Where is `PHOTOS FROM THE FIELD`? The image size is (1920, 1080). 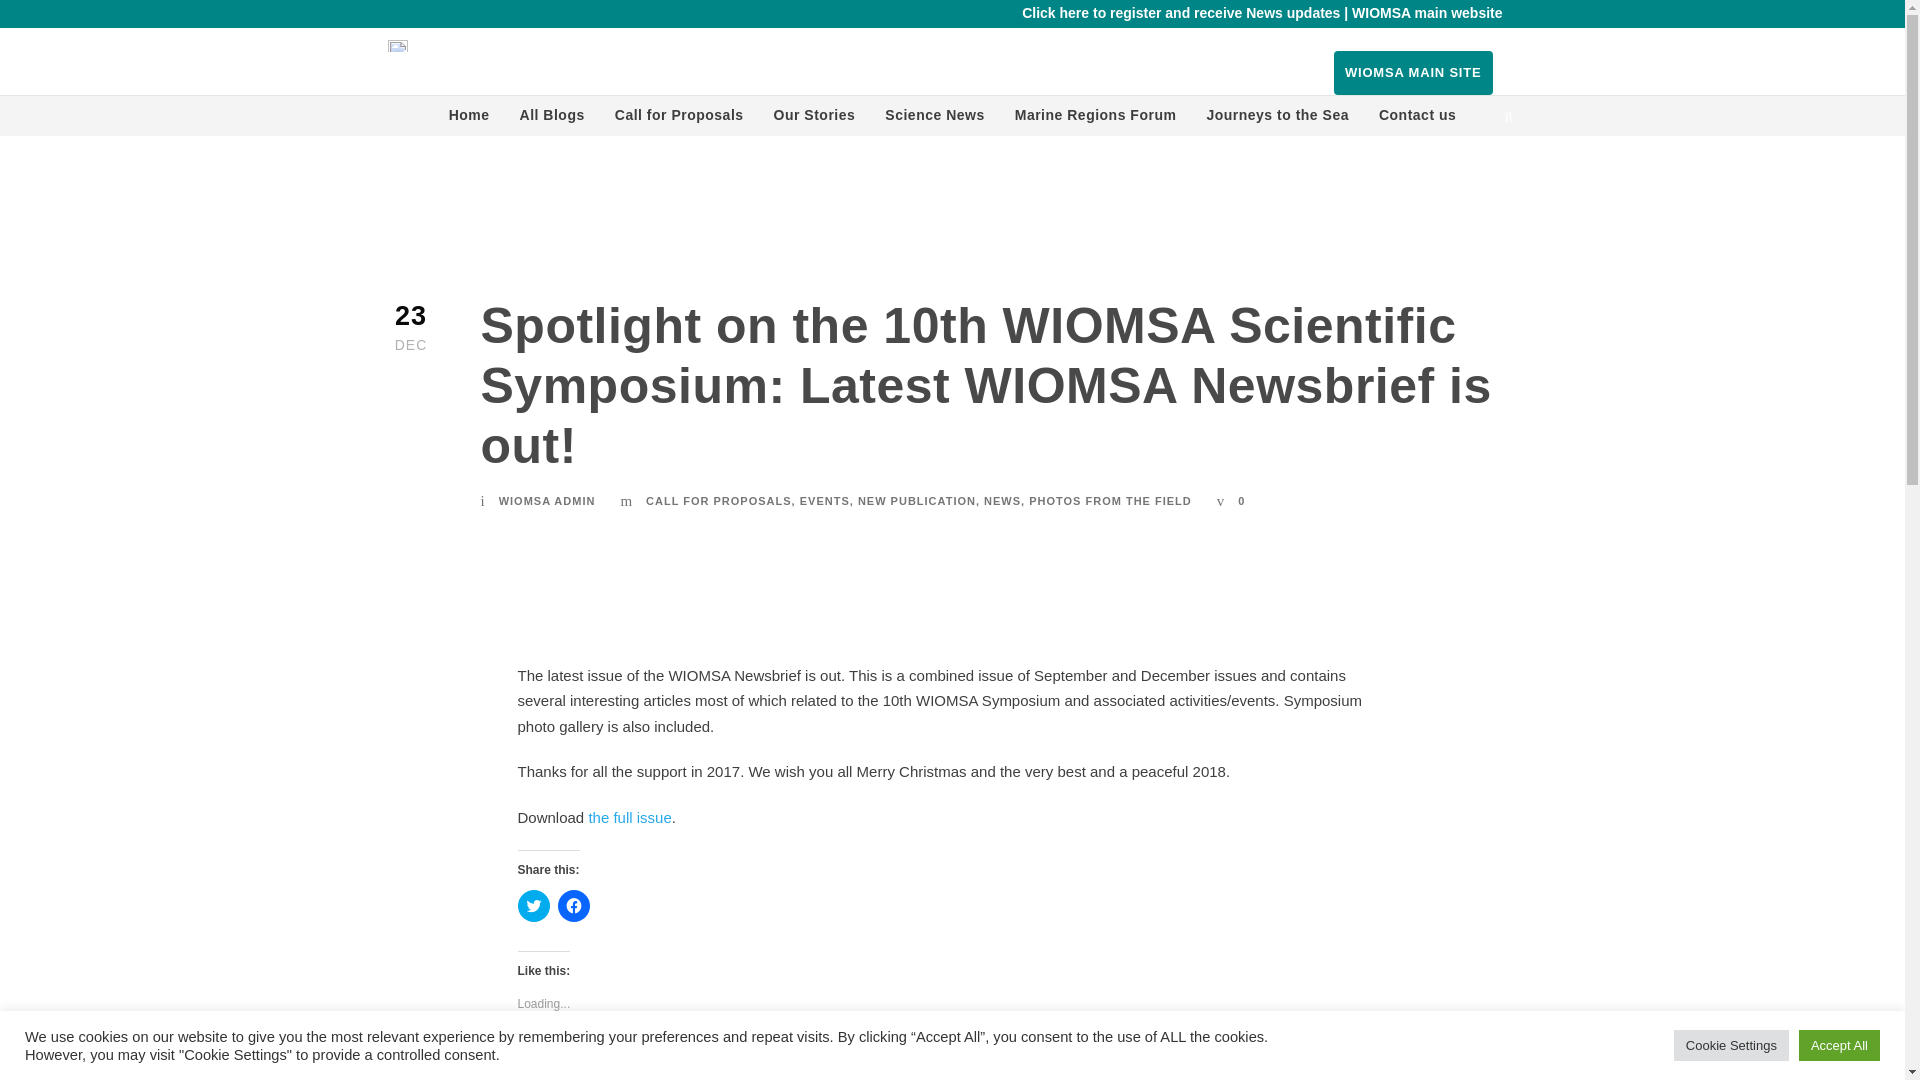 PHOTOS FROM THE FIELD is located at coordinates (1110, 500).